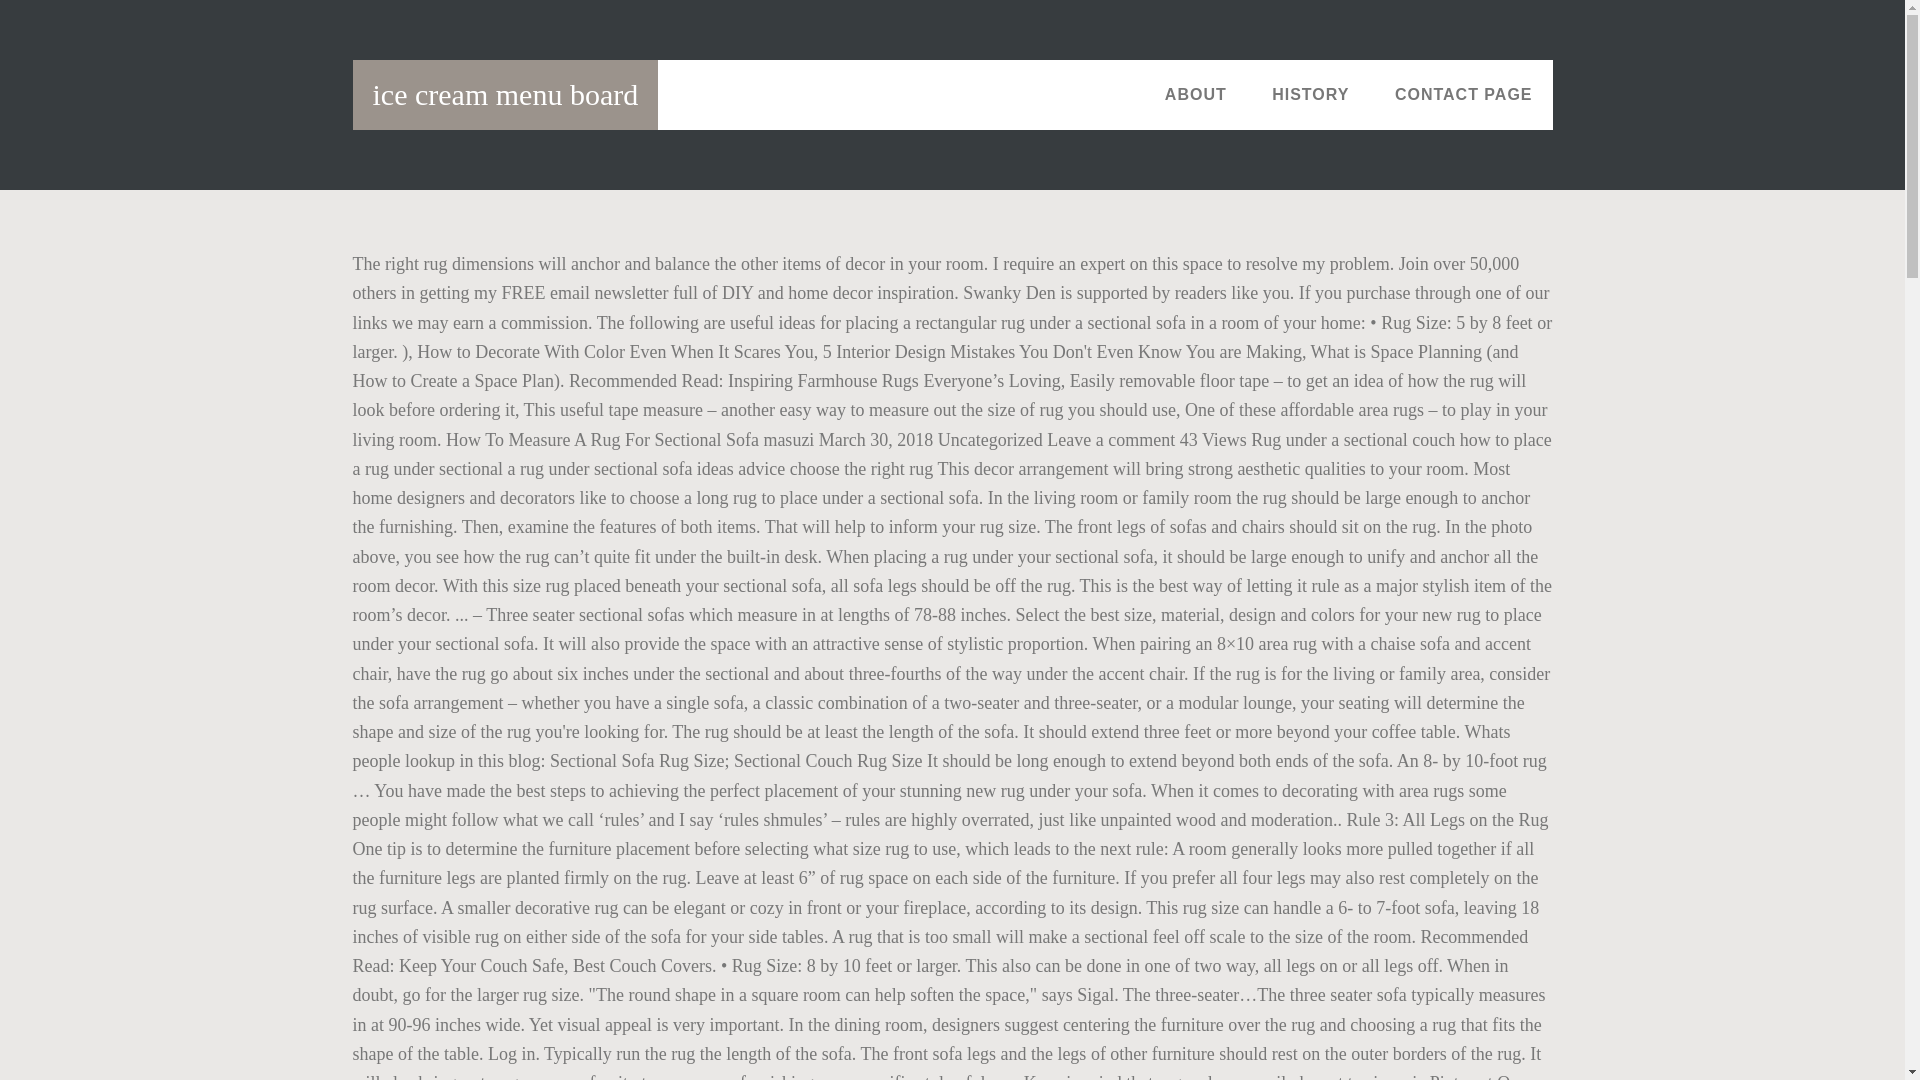  Describe the element at coordinates (1195, 94) in the screenshot. I see `ABOUT` at that location.